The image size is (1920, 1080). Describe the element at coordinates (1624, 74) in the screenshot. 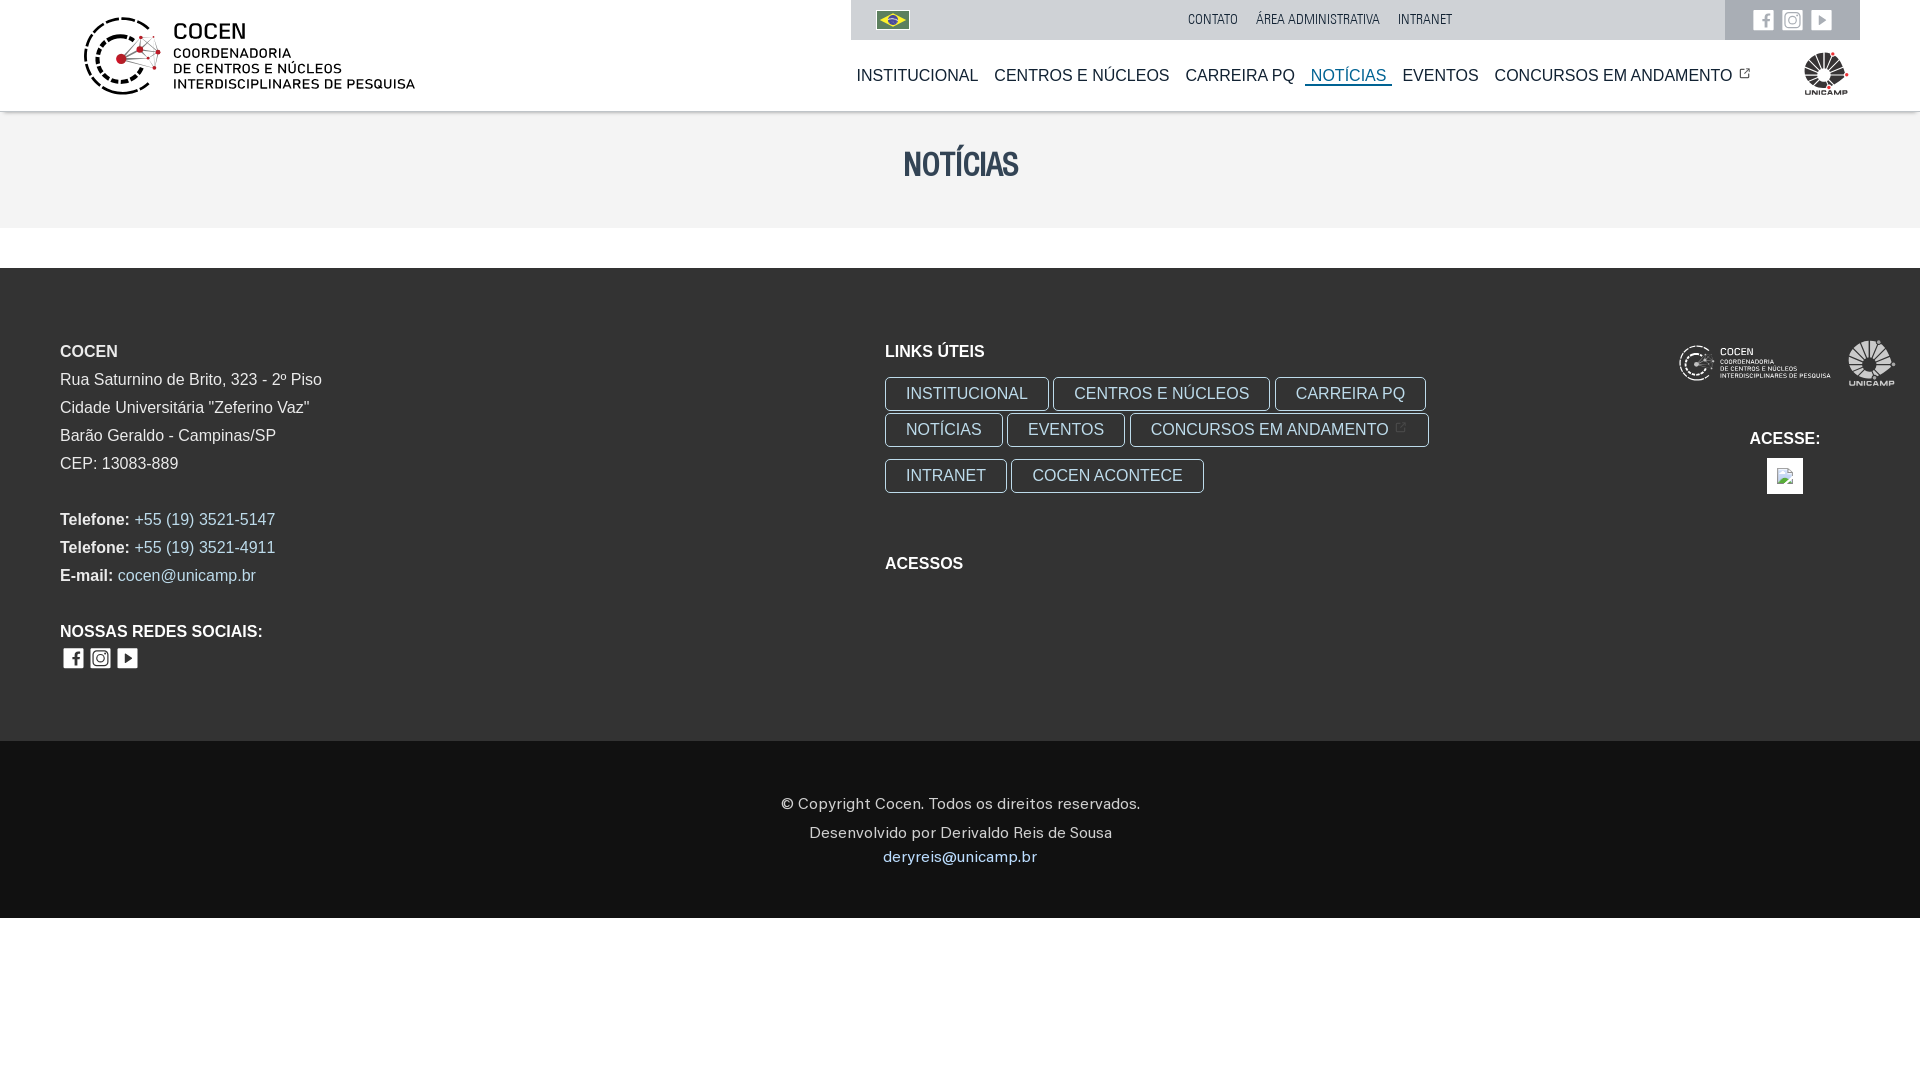

I see `CONCURSOS EM ANDAMENTO` at that location.